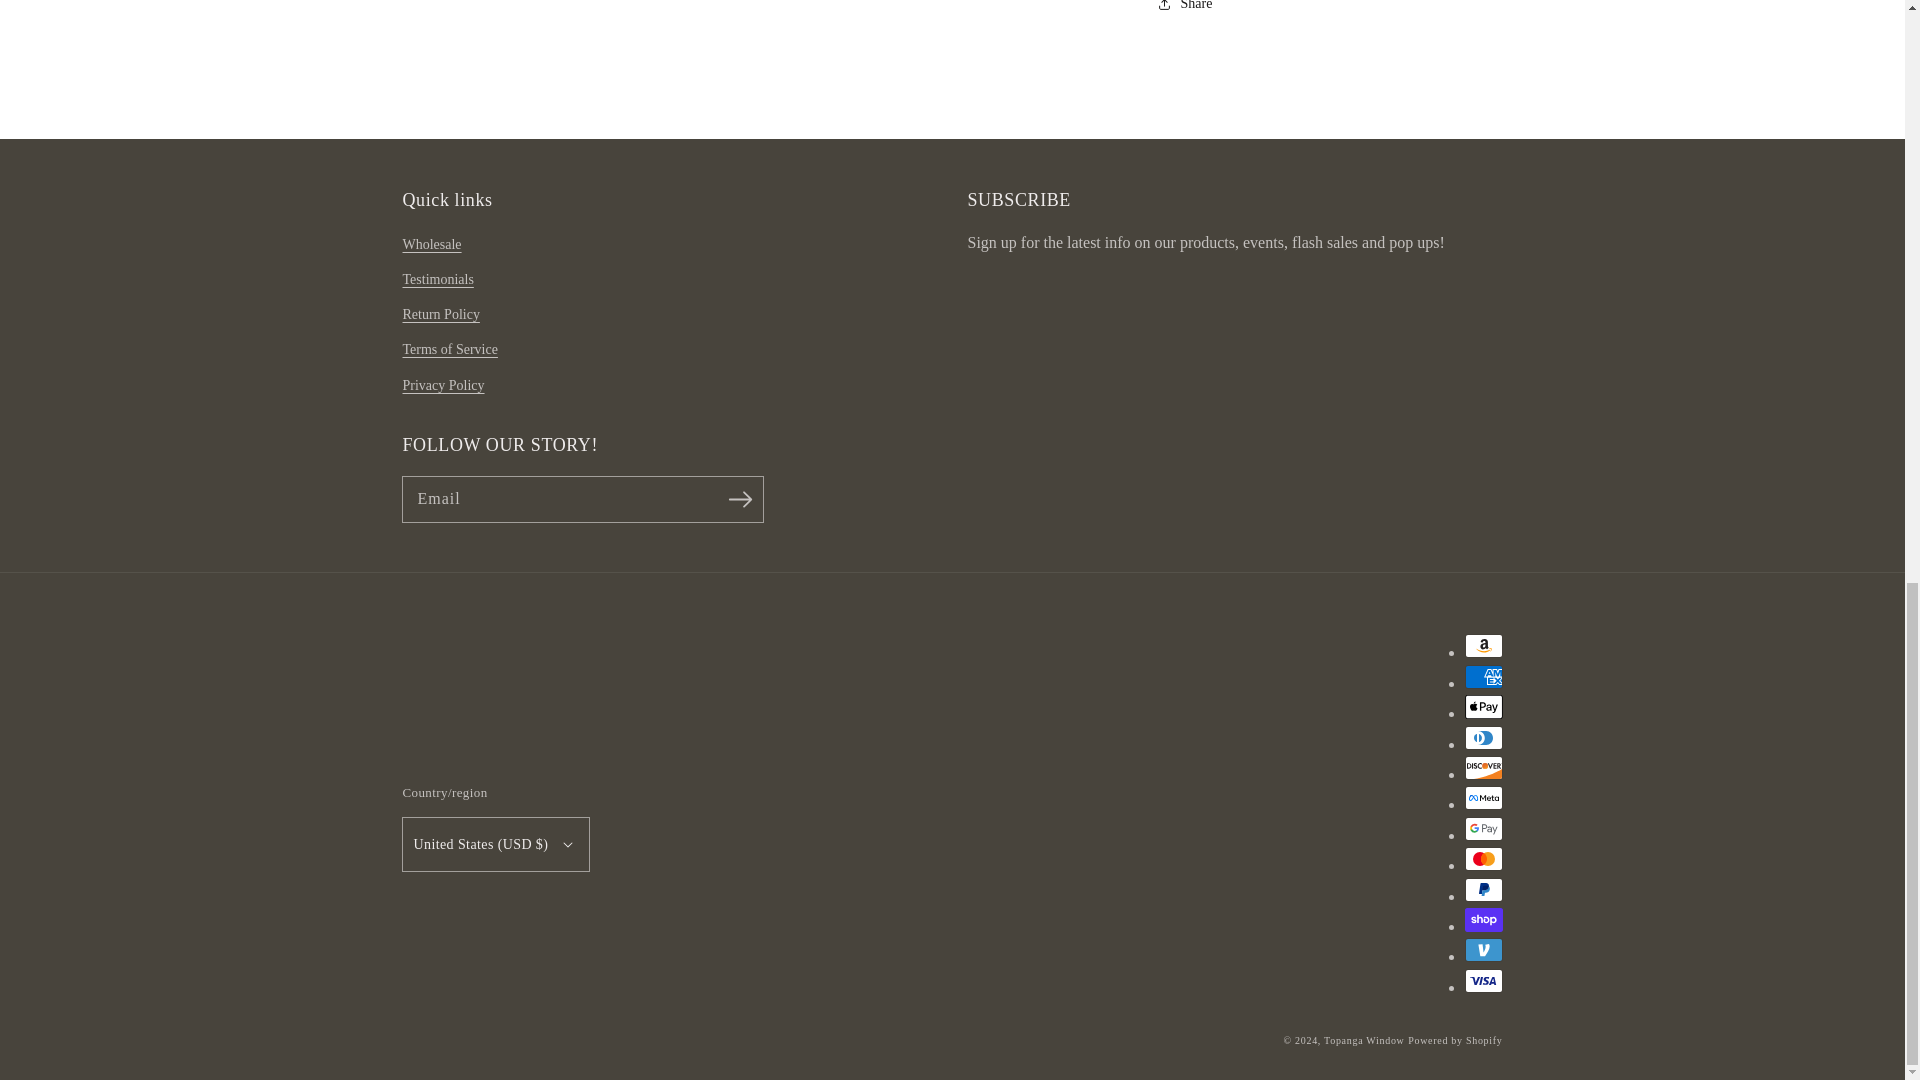  What do you see at coordinates (1482, 707) in the screenshot?
I see `Apple Pay` at bounding box center [1482, 707].